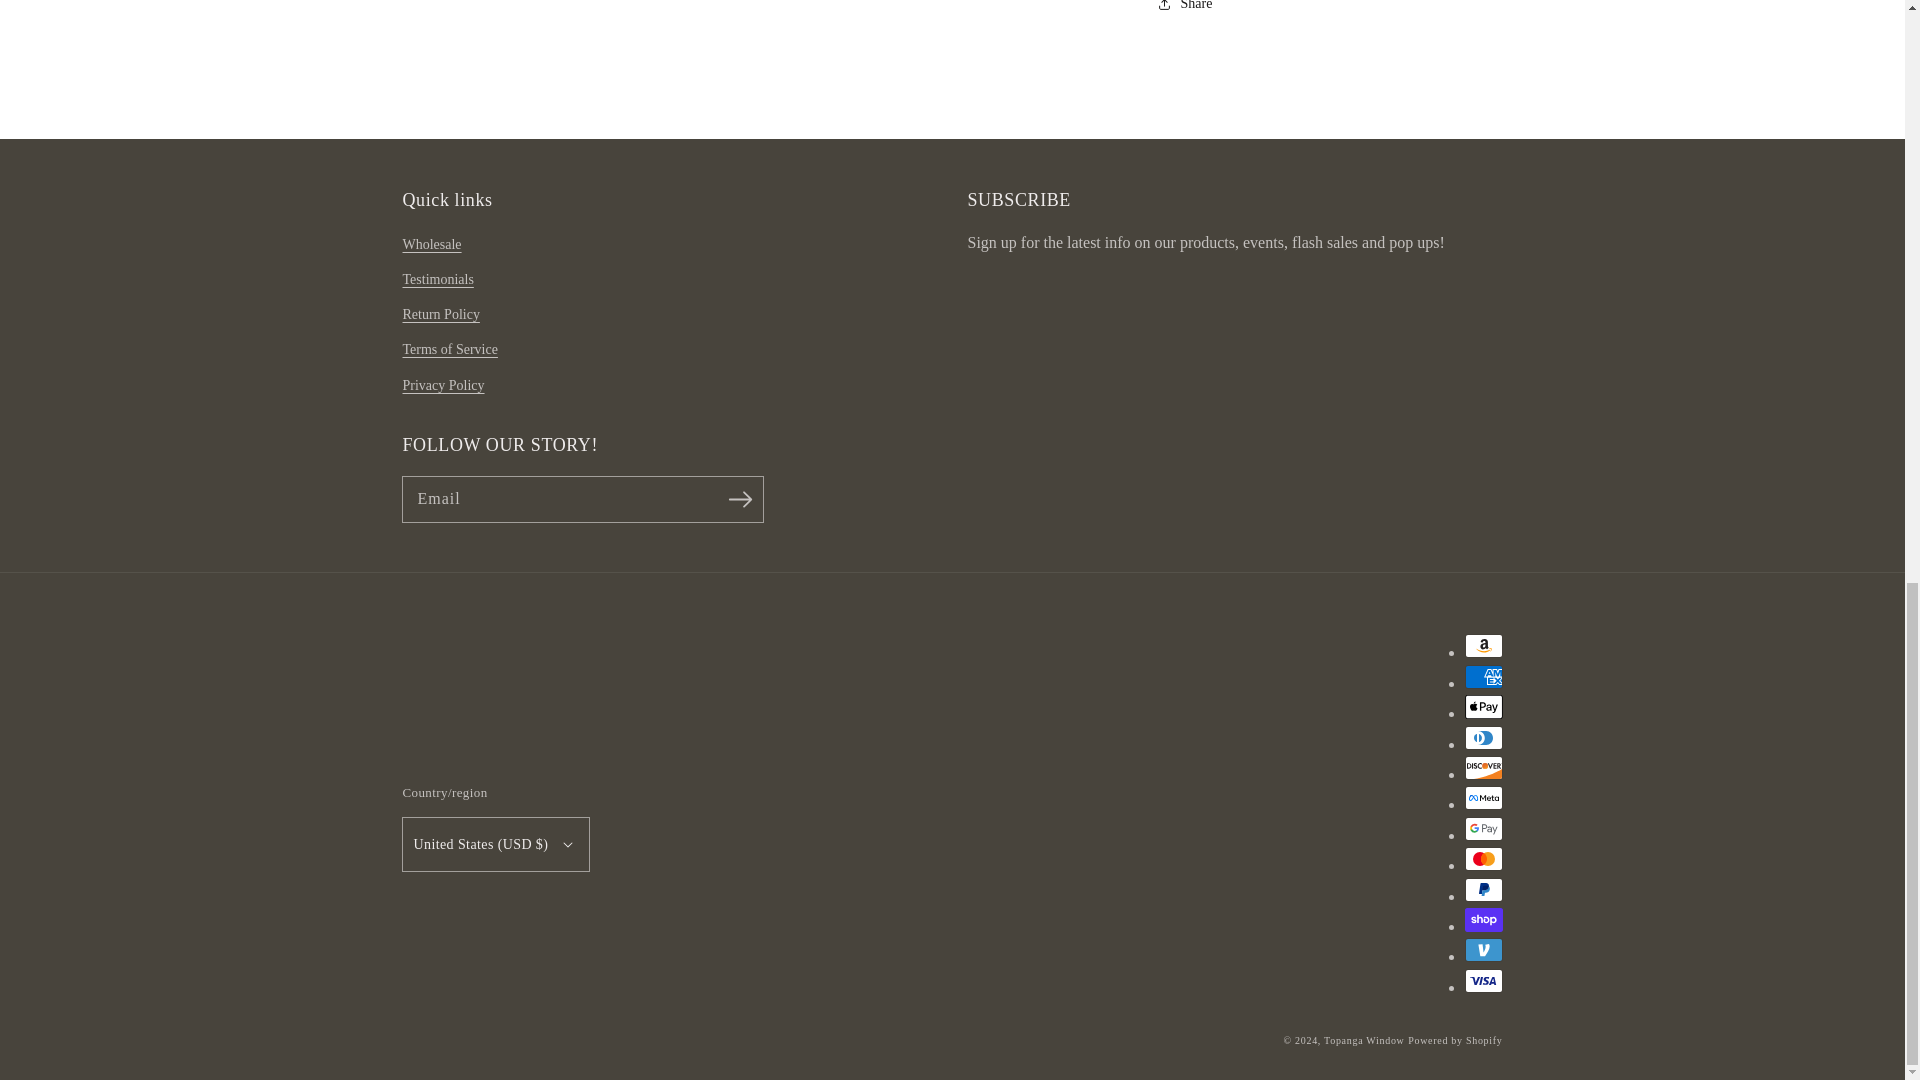  What do you see at coordinates (1482, 707) in the screenshot?
I see `Apple Pay` at bounding box center [1482, 707].